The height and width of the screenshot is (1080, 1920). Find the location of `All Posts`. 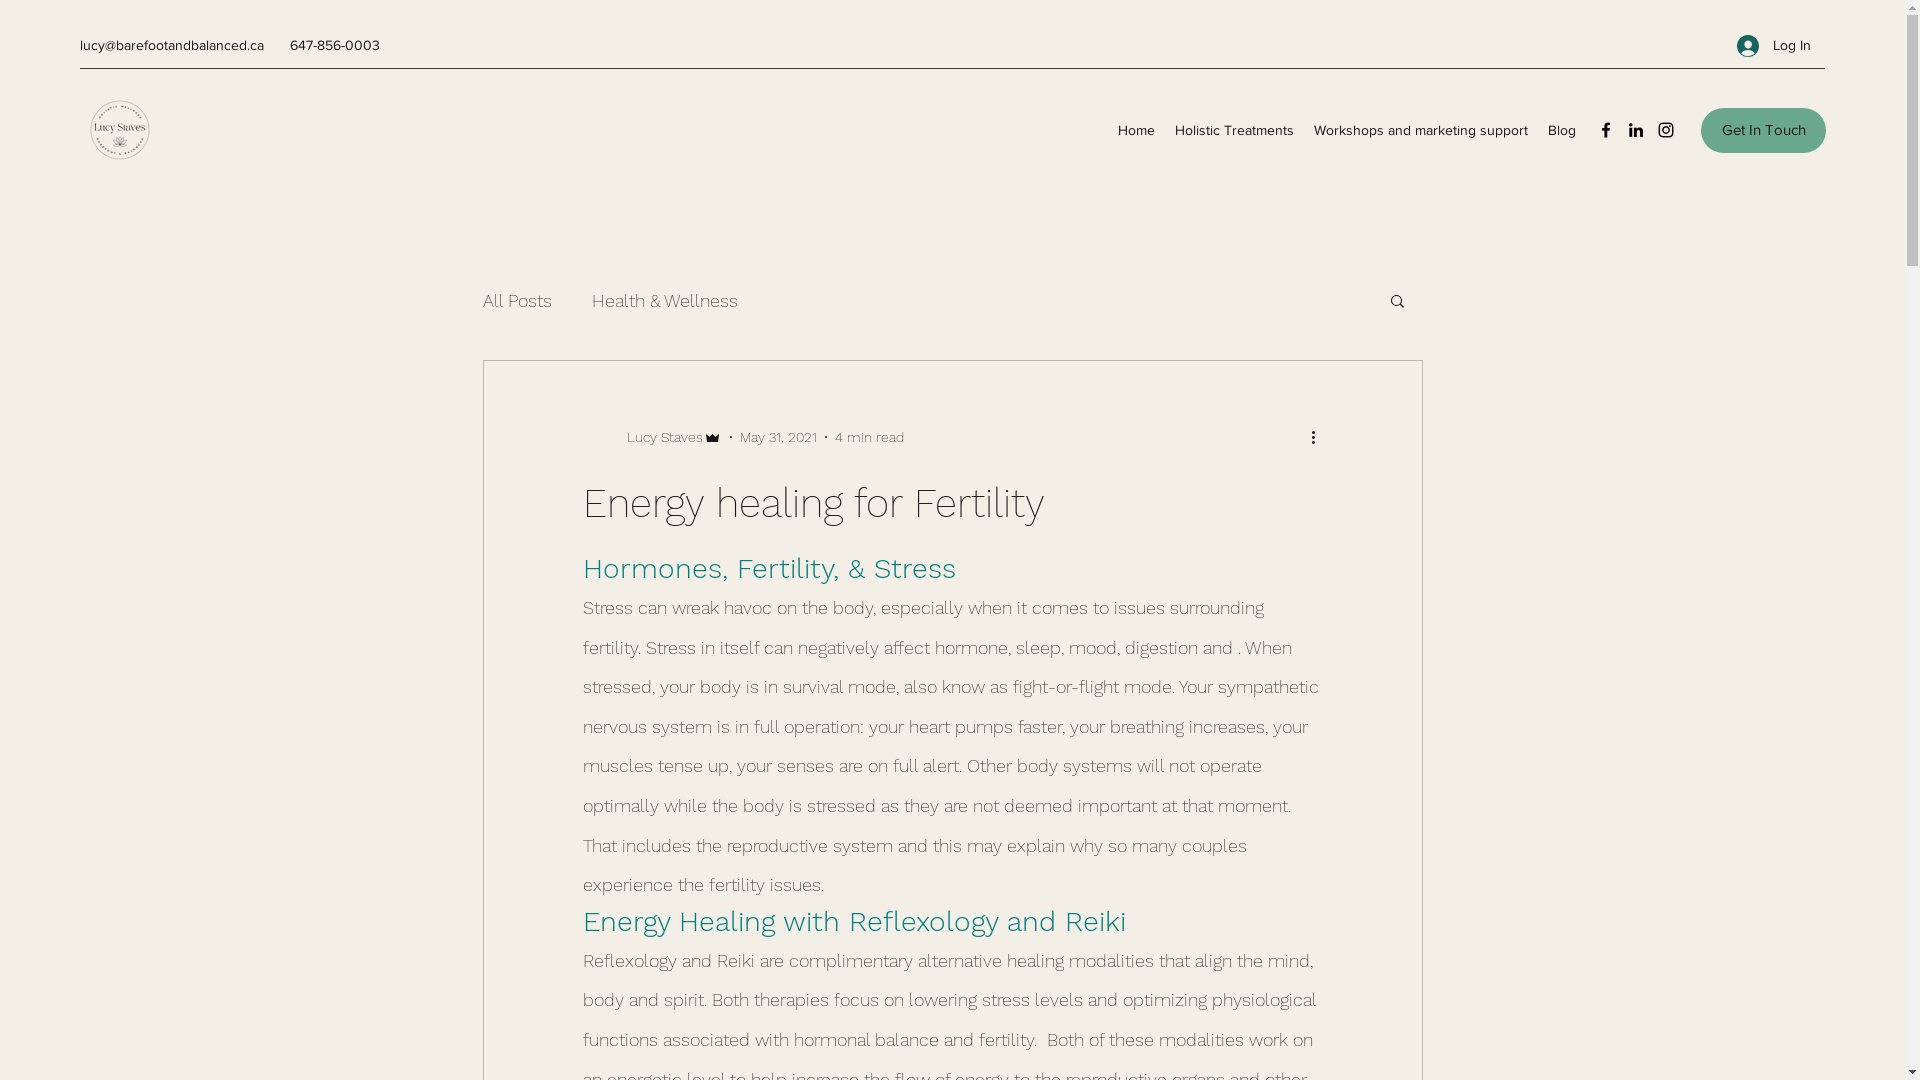

All Posts is located at coordinates (517, 324).